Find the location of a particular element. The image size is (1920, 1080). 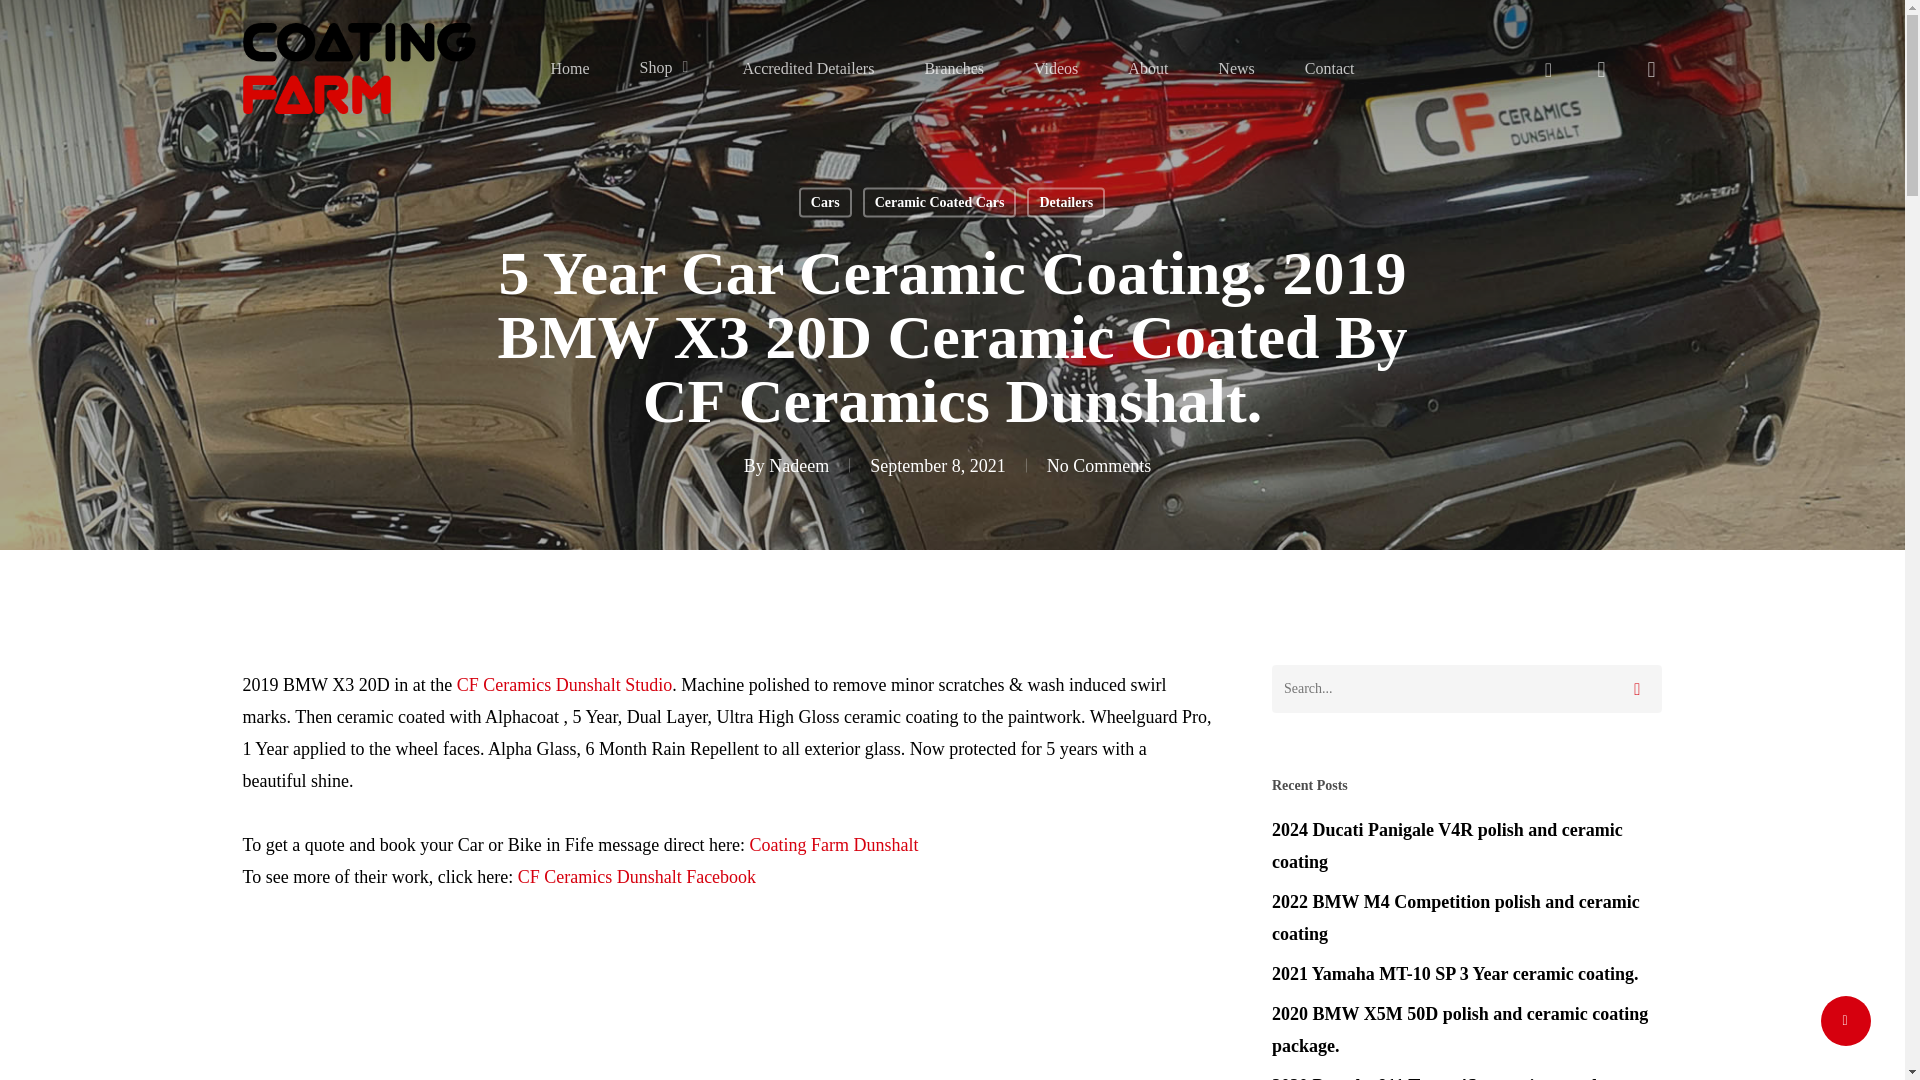

Shop is located at coordinates (666, 68).